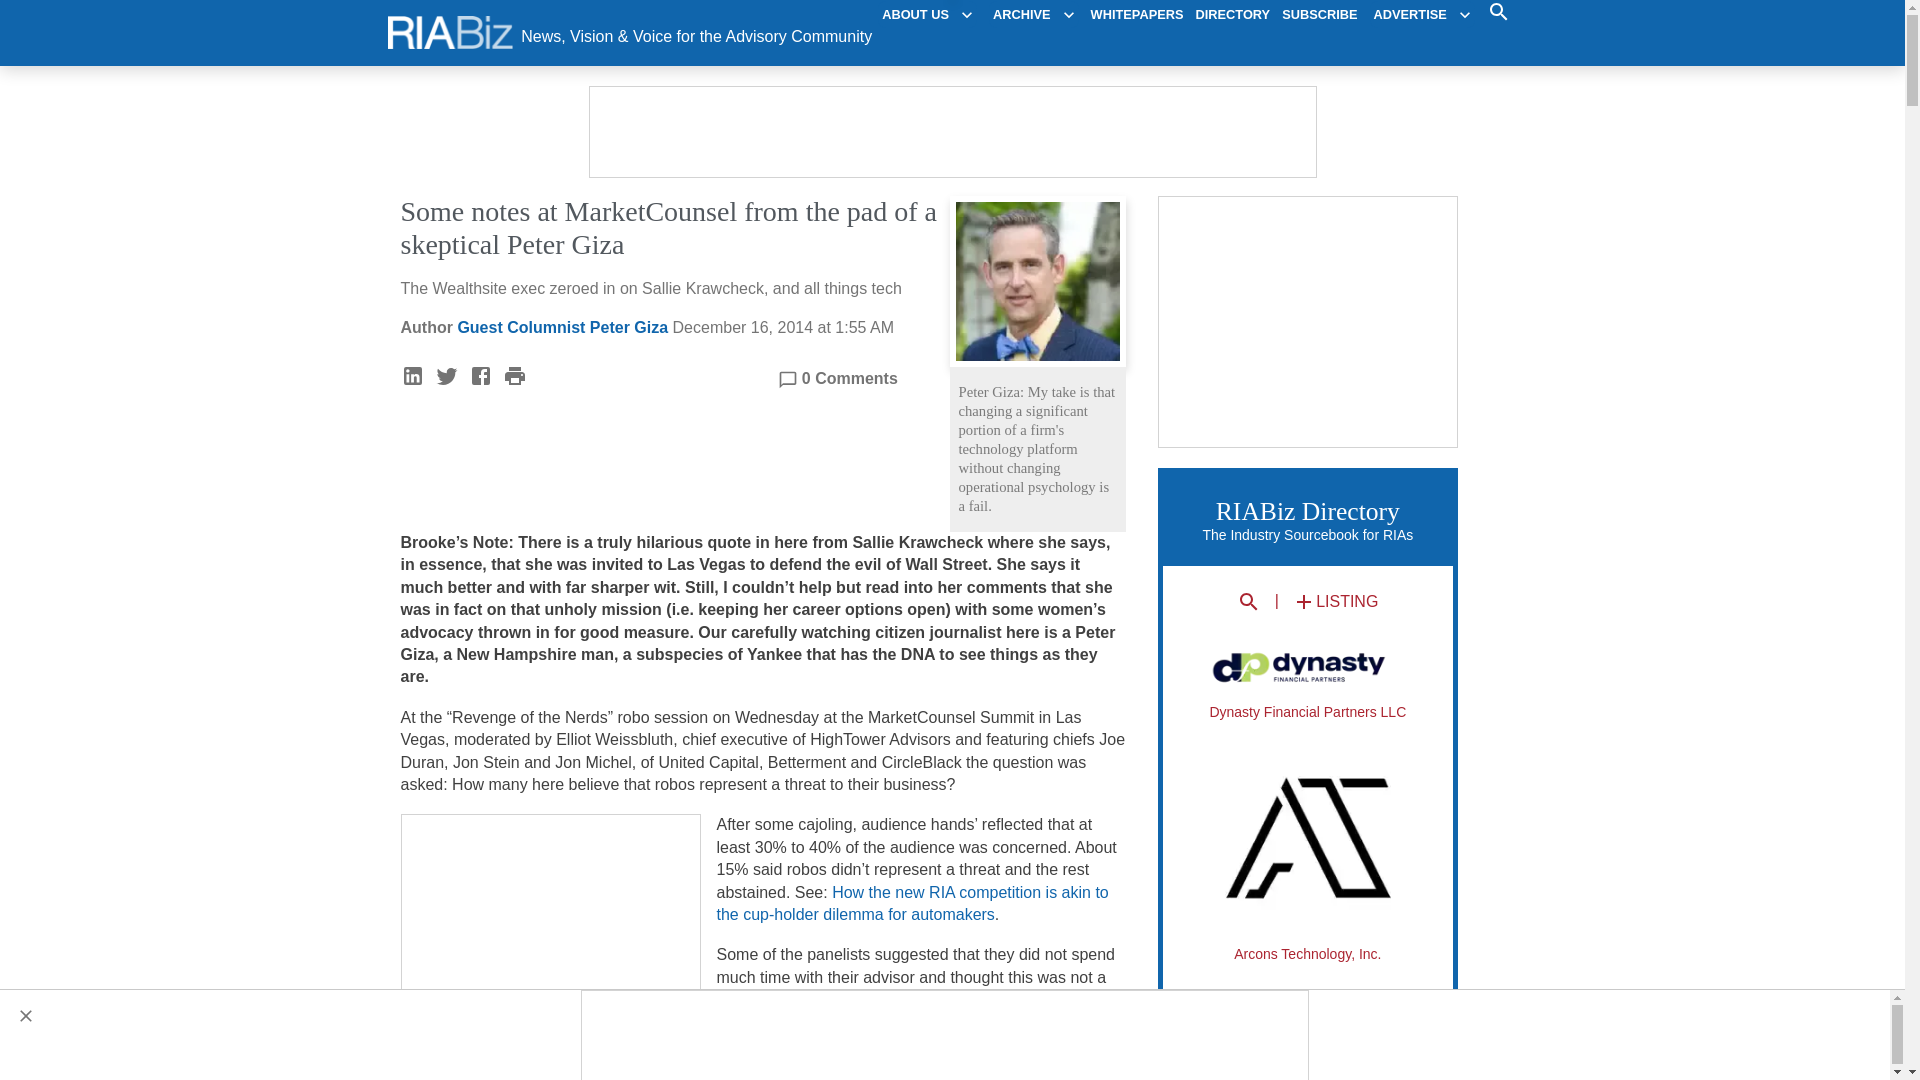 The width and height of the screenshot is (1920, 1080). What do you see at coordinates (953, 132) in the screenshot?
I see `3rd party ad content` at bounding box center [953, 132].